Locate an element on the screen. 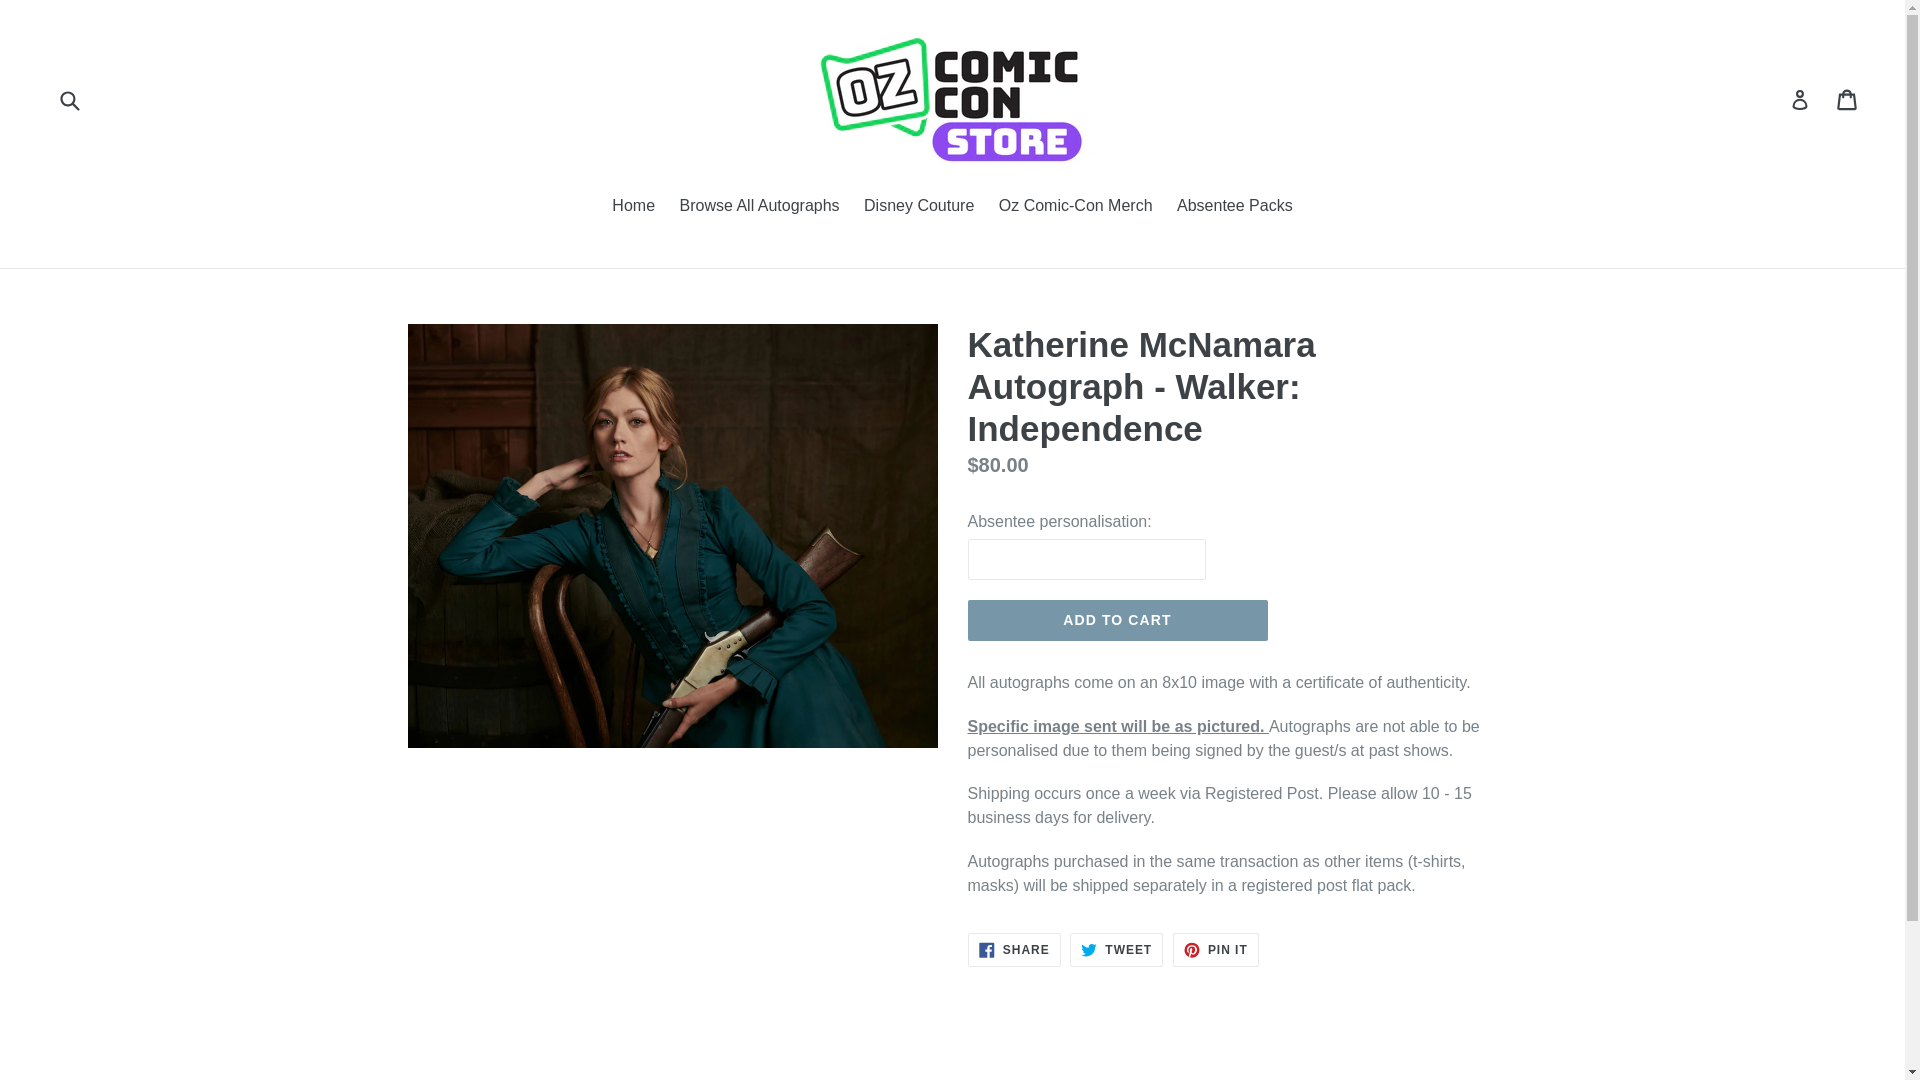 Image resolution: width=1920 pixels, height=1080 pixels. Tweet on Twitter is located at coordinates (1216, 950).